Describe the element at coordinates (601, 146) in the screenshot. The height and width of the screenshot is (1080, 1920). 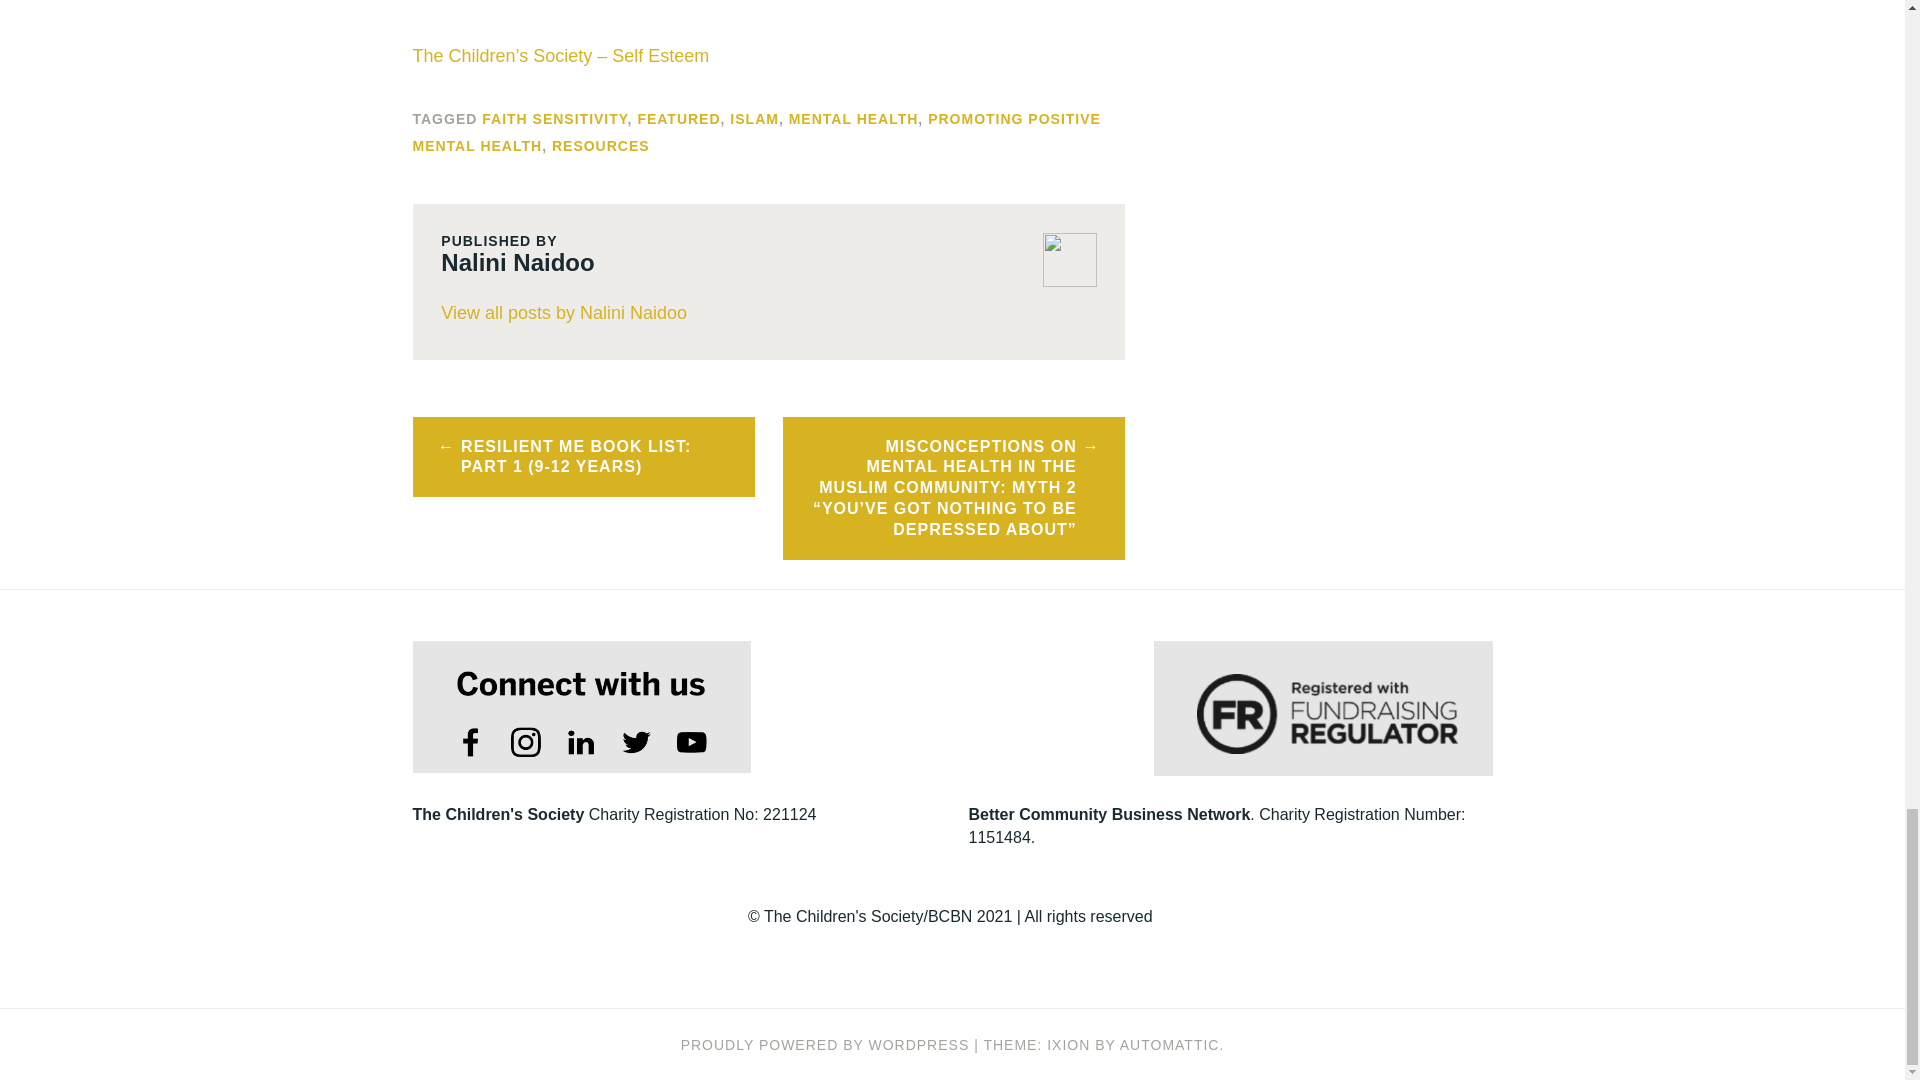
I see `RESOURCES` at that location.